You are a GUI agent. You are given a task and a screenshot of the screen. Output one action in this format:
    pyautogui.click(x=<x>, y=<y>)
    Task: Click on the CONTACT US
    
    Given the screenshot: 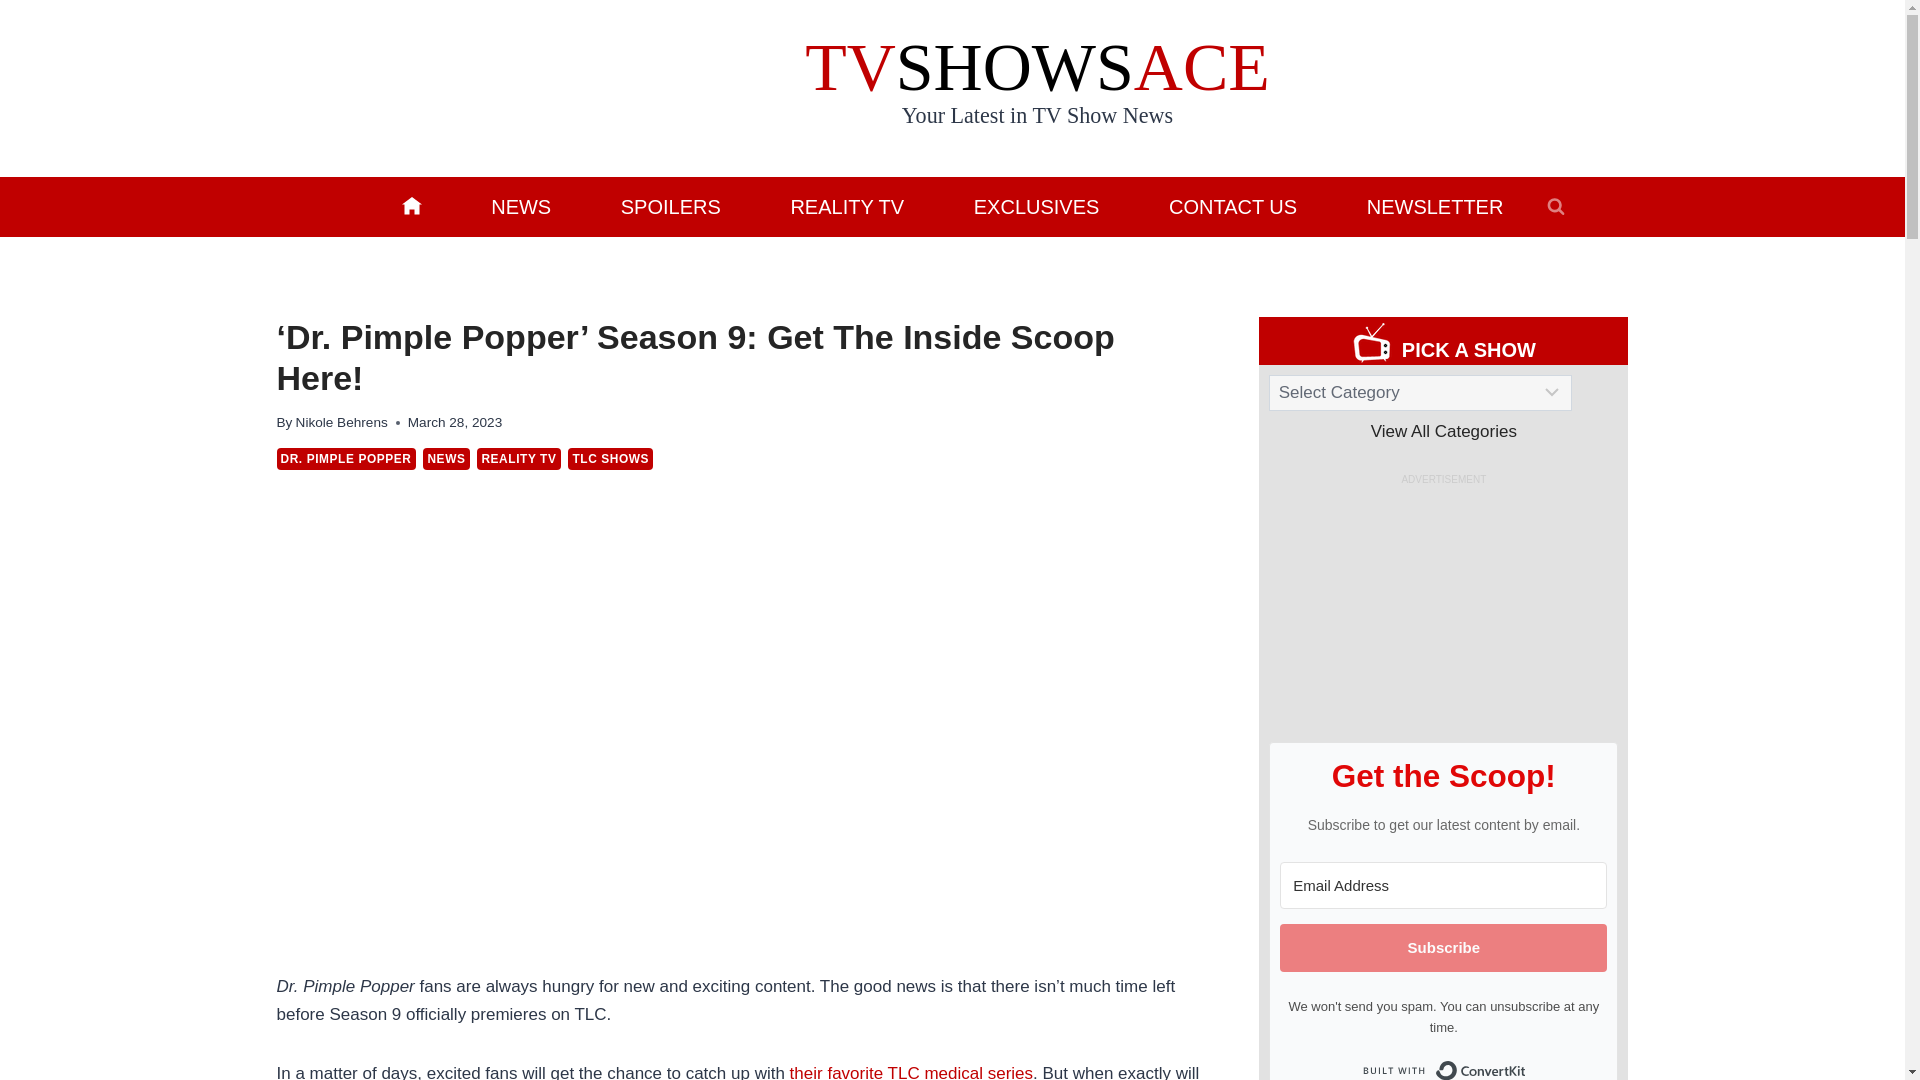 What is the action you would take?
    pyautogui.click(x=1233, y=206)
    